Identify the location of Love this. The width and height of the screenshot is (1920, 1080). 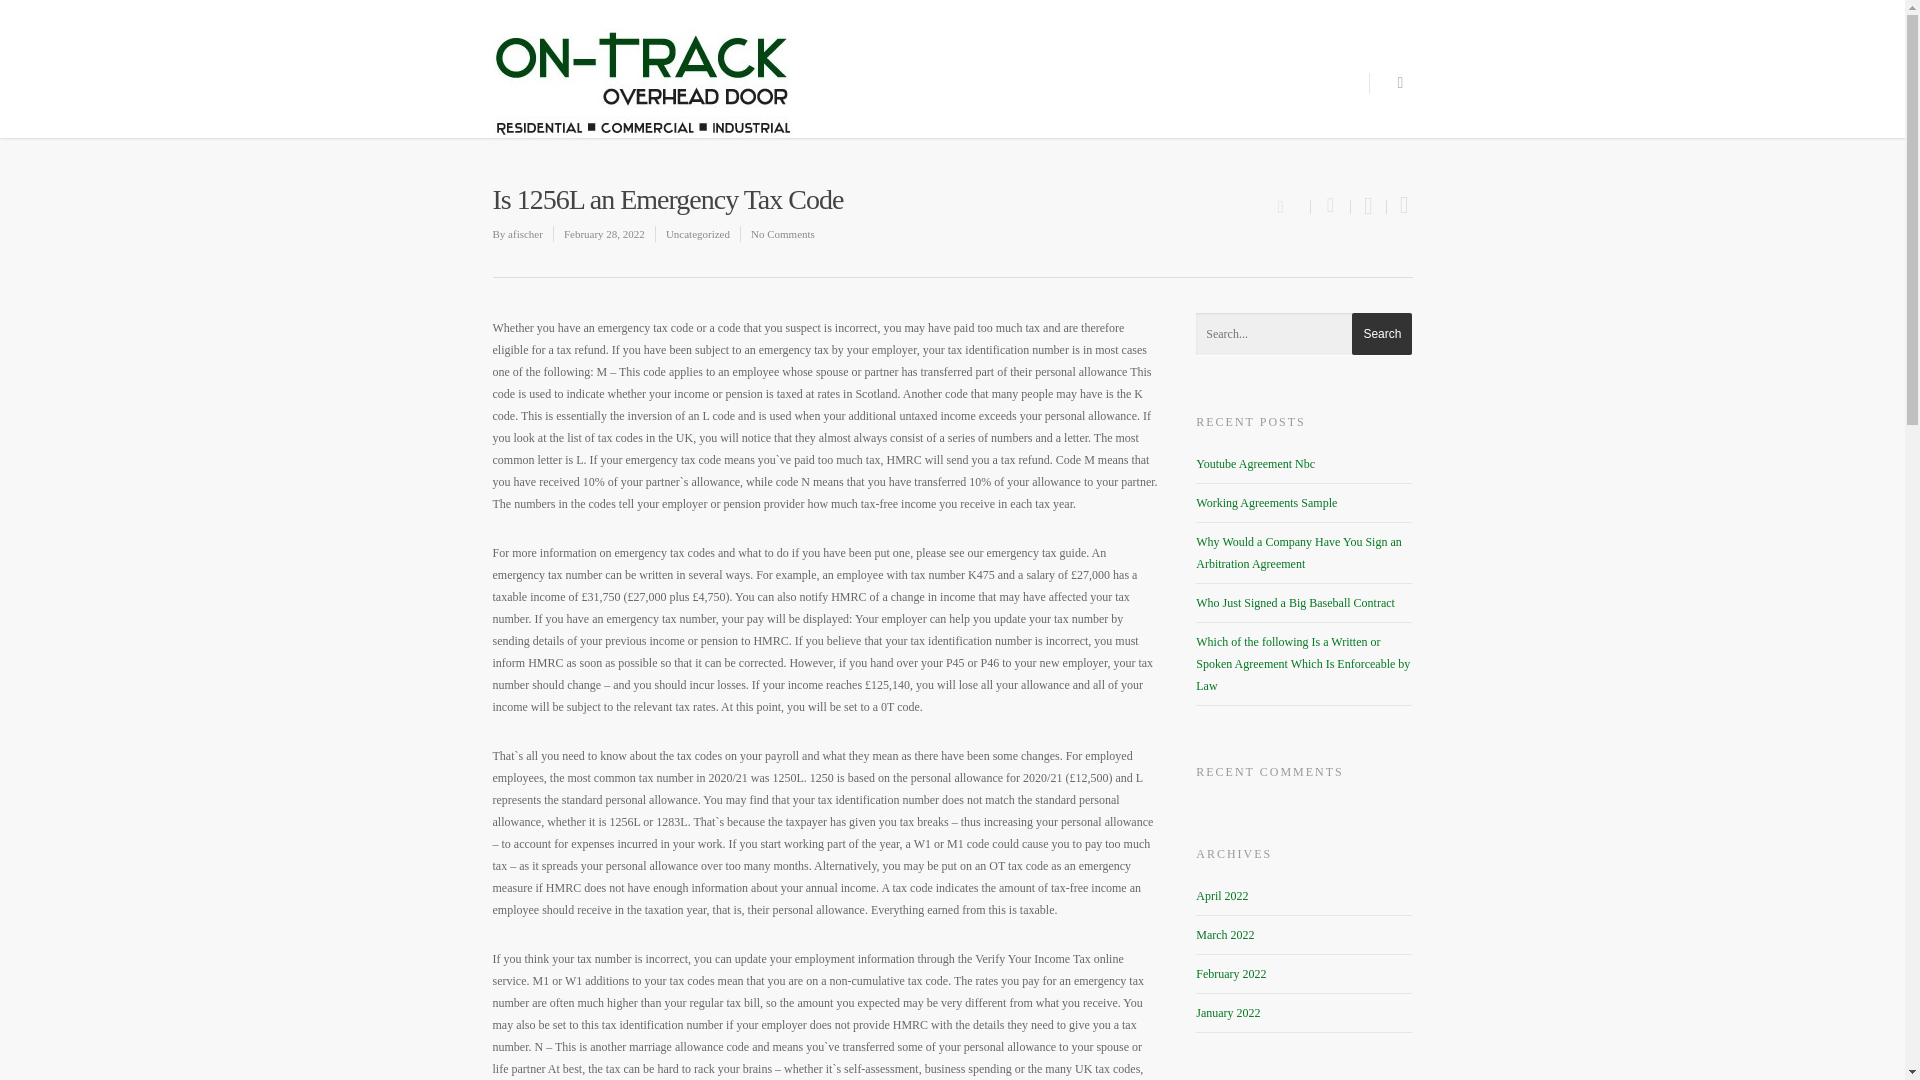
(1292, 204).